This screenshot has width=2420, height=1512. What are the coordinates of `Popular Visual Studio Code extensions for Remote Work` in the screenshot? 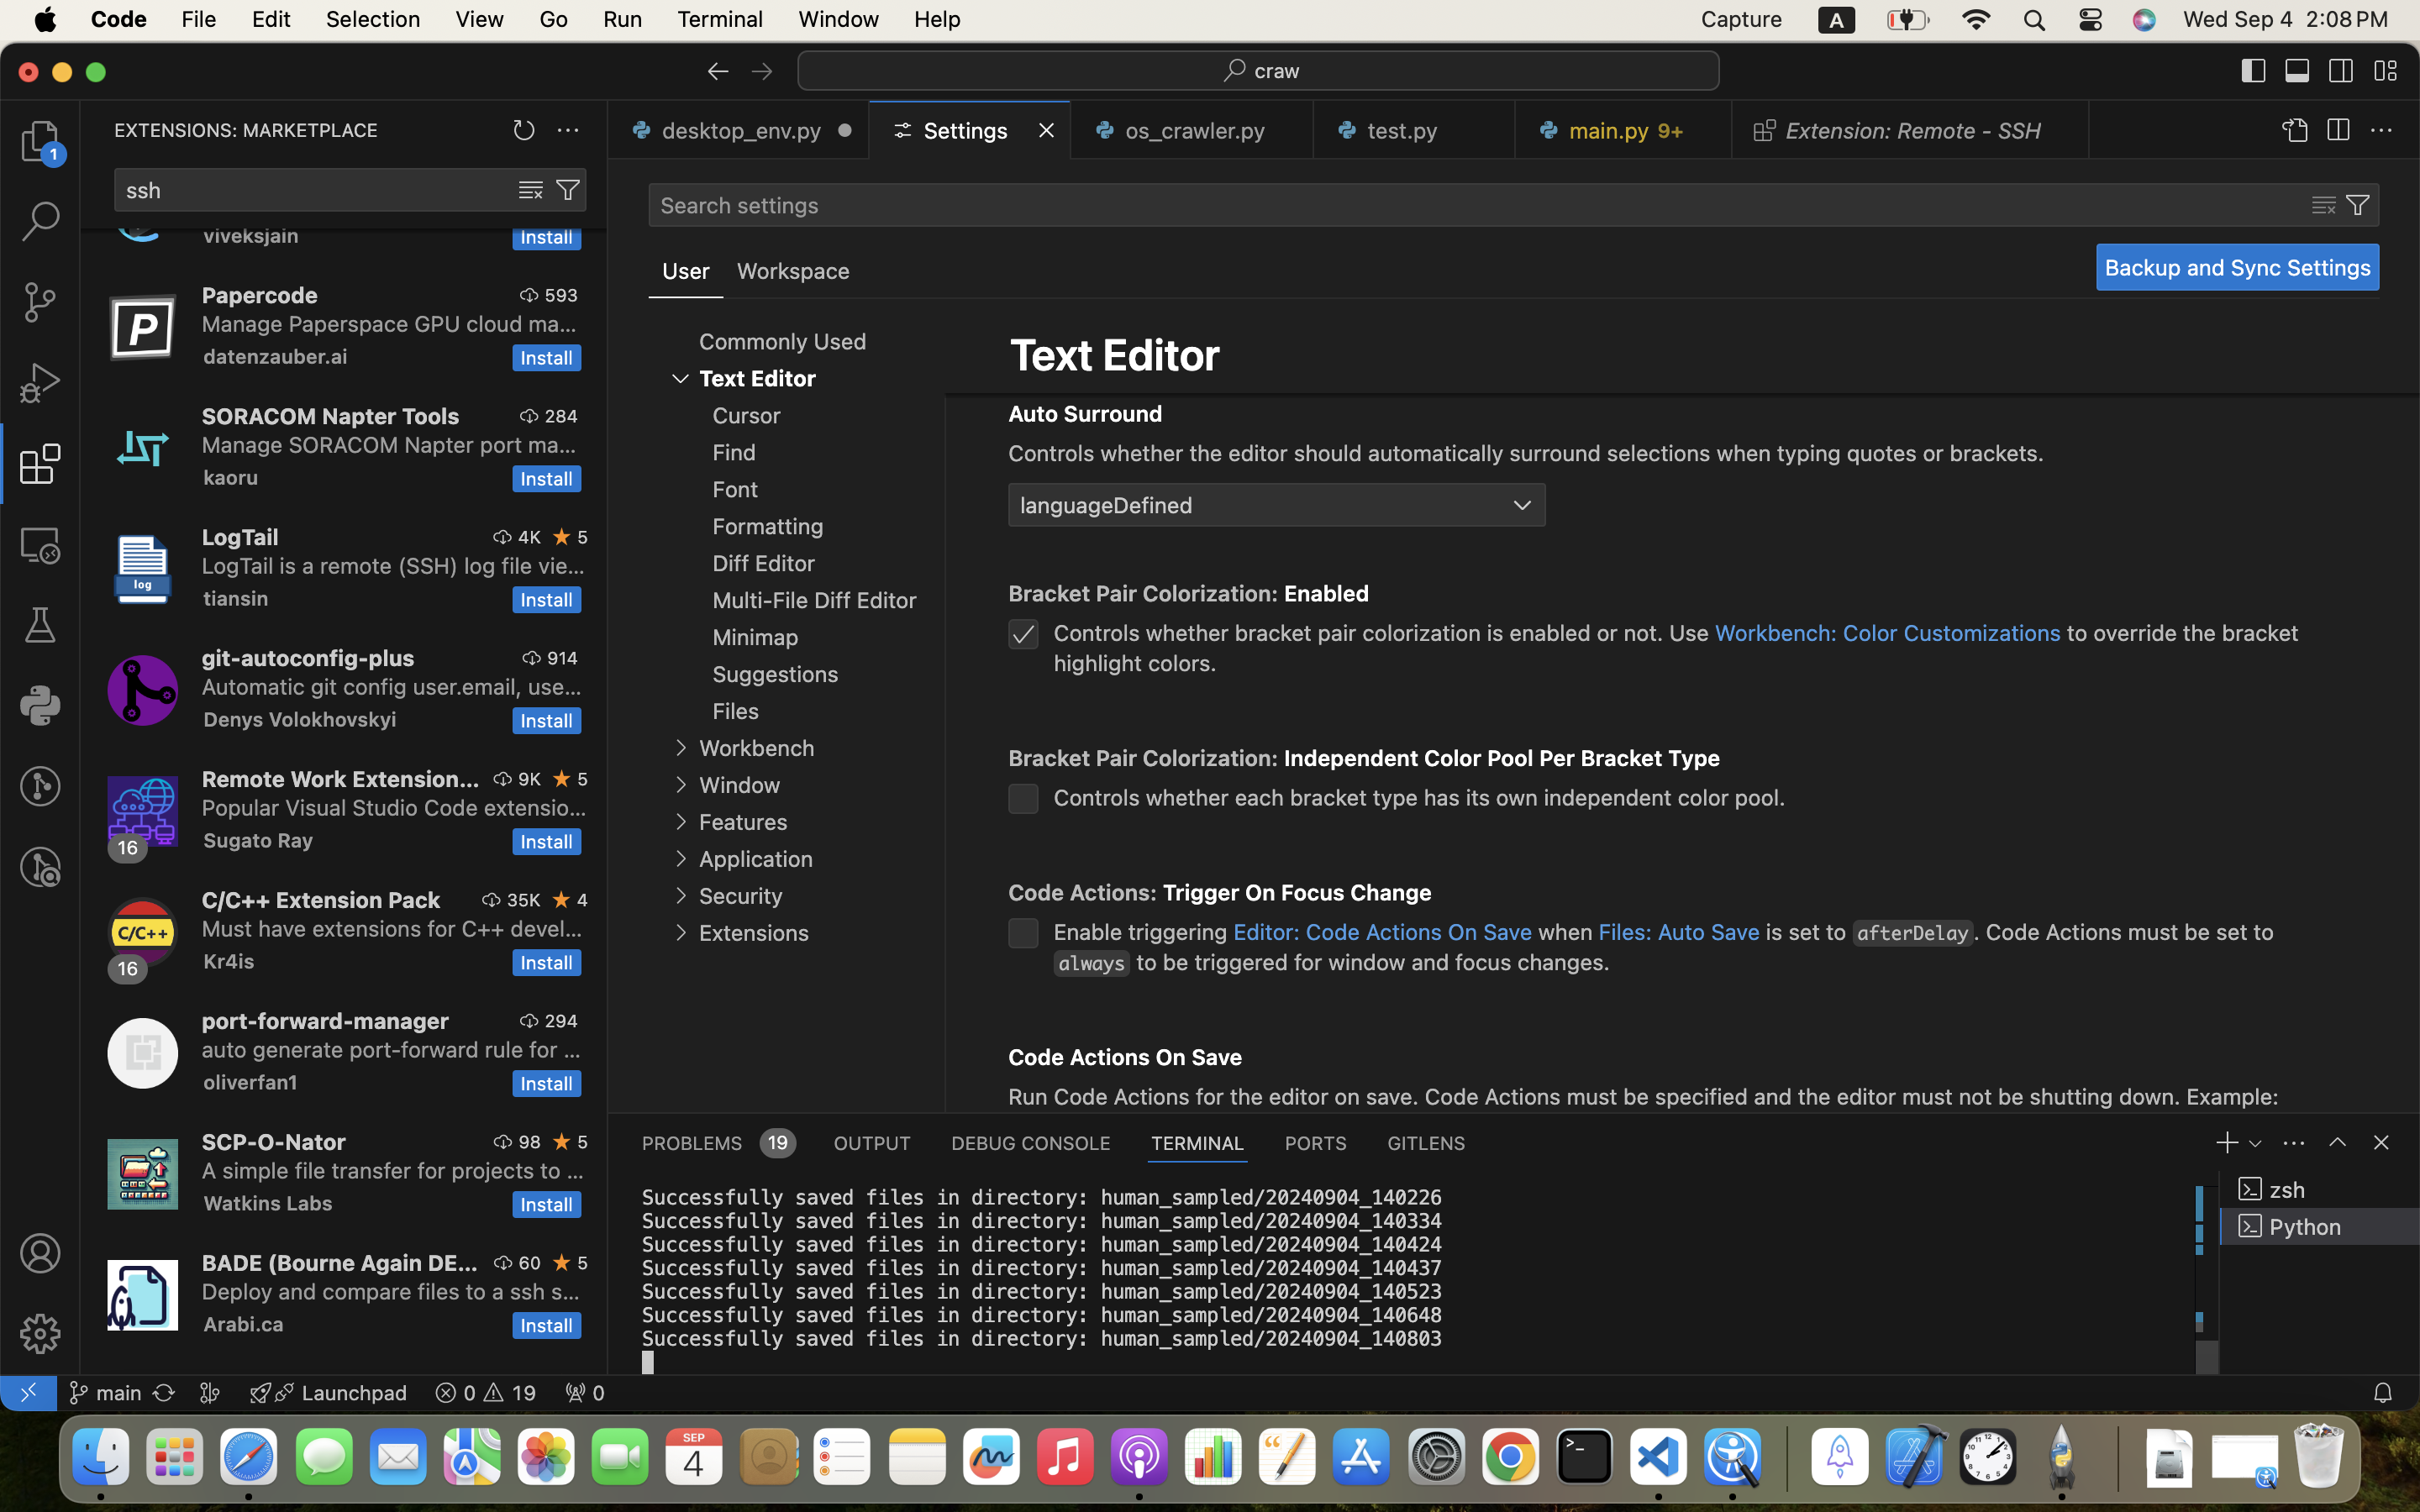 It's located at (395, 807).